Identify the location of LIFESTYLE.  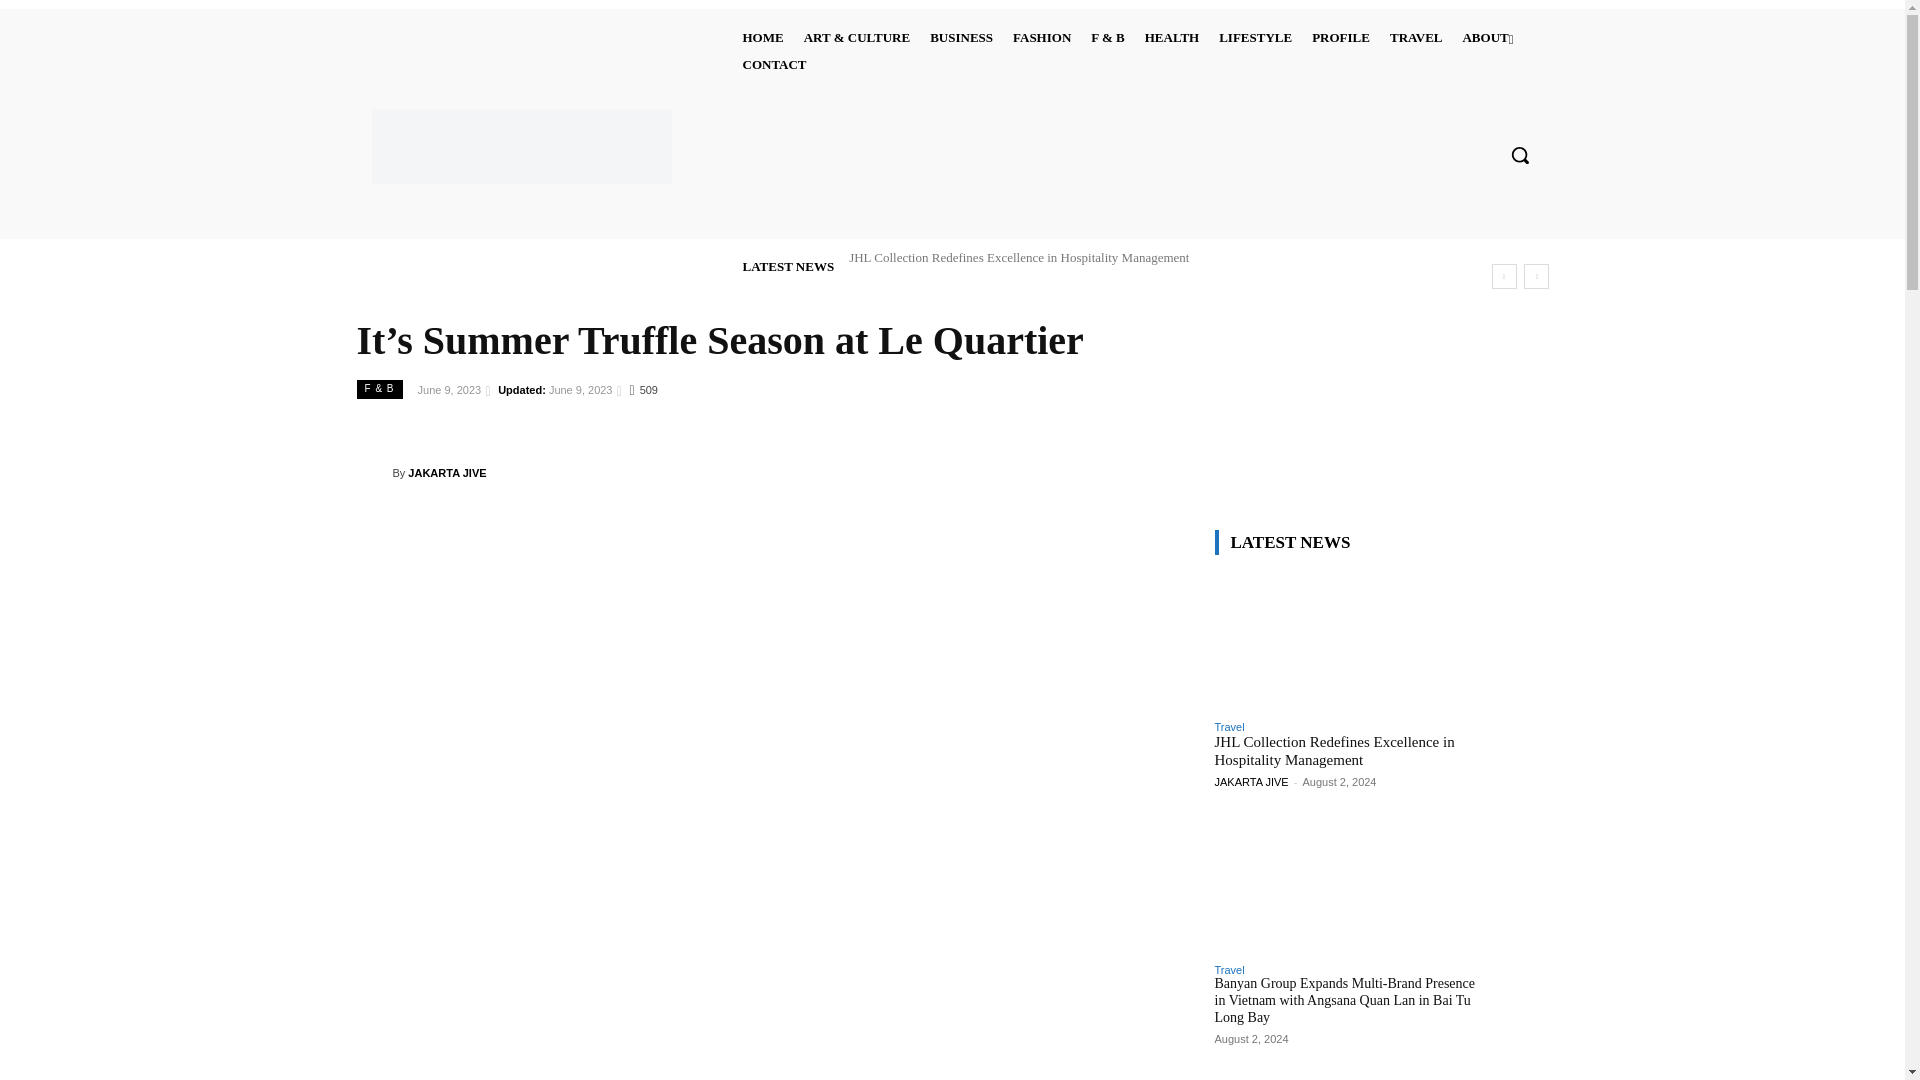
(1255, 36).